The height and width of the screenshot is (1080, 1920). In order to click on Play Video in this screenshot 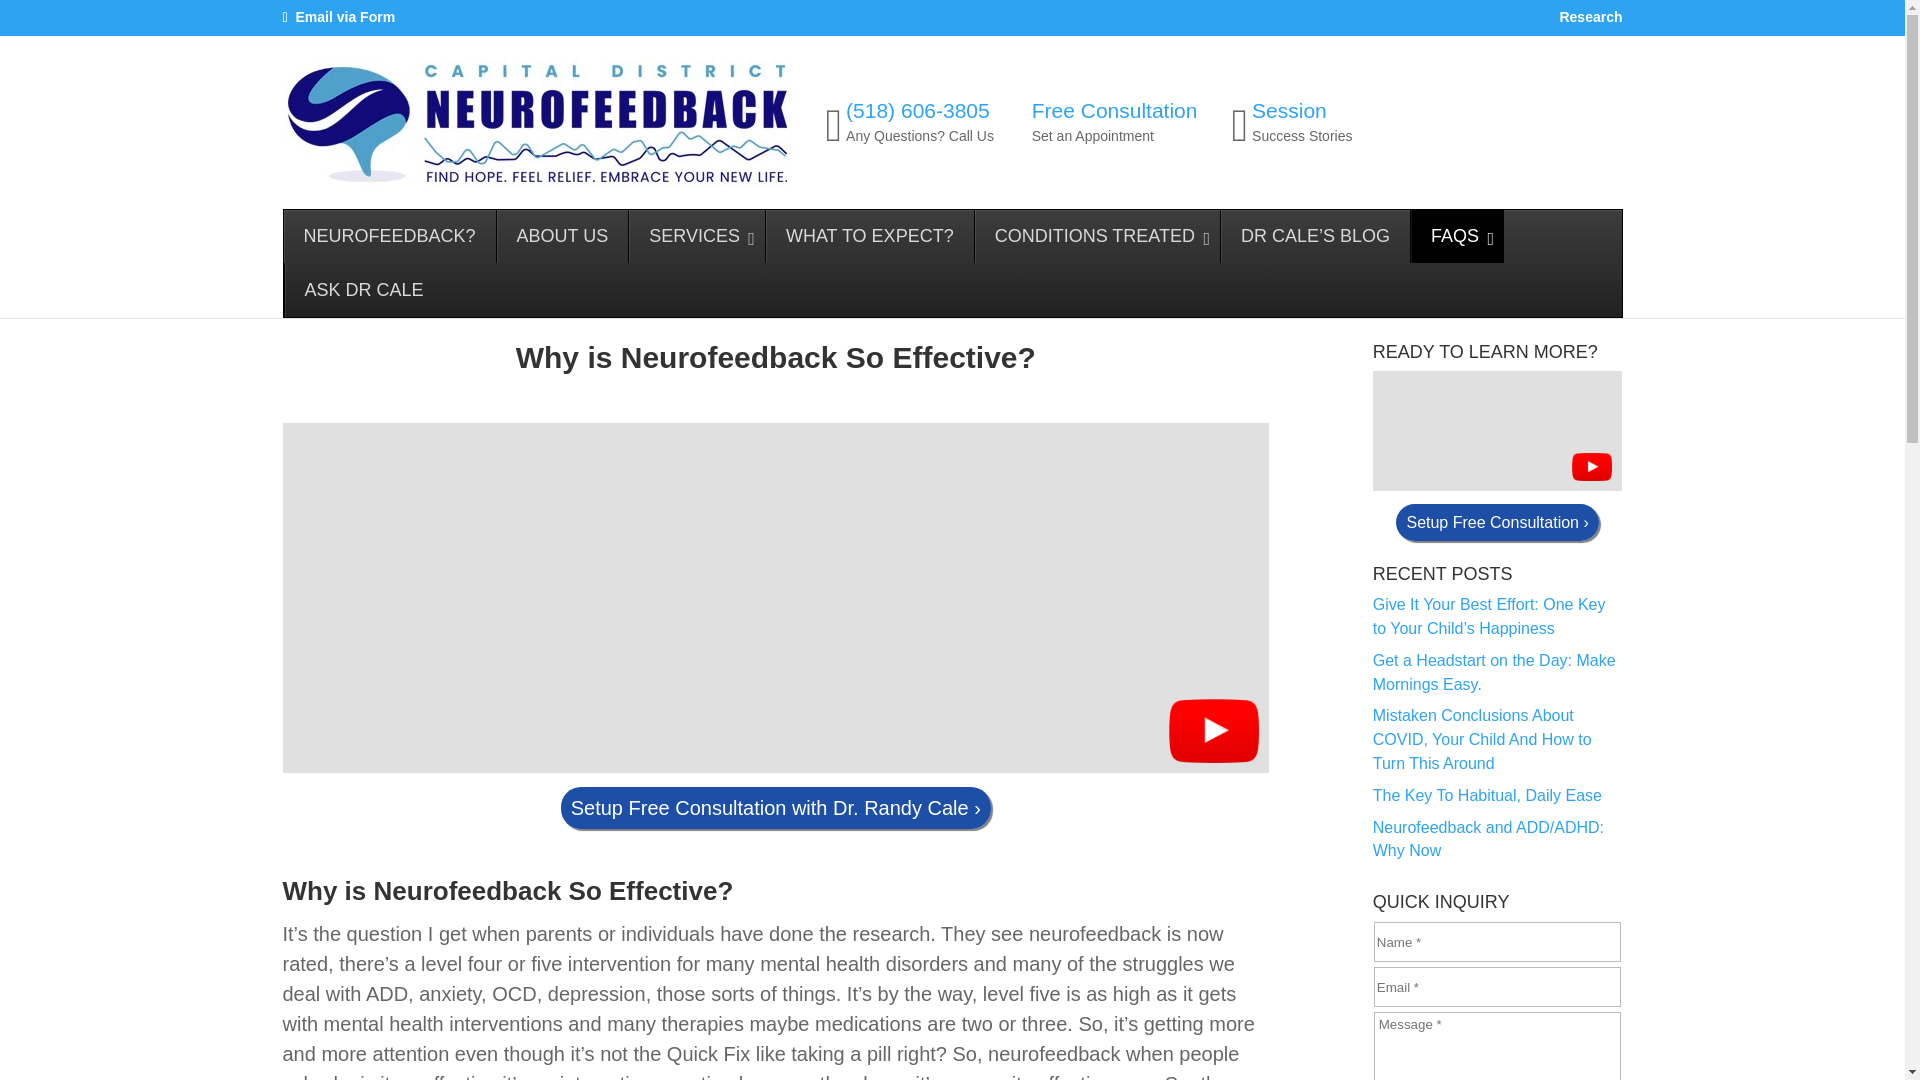, I will do `click(1290, 122)`.